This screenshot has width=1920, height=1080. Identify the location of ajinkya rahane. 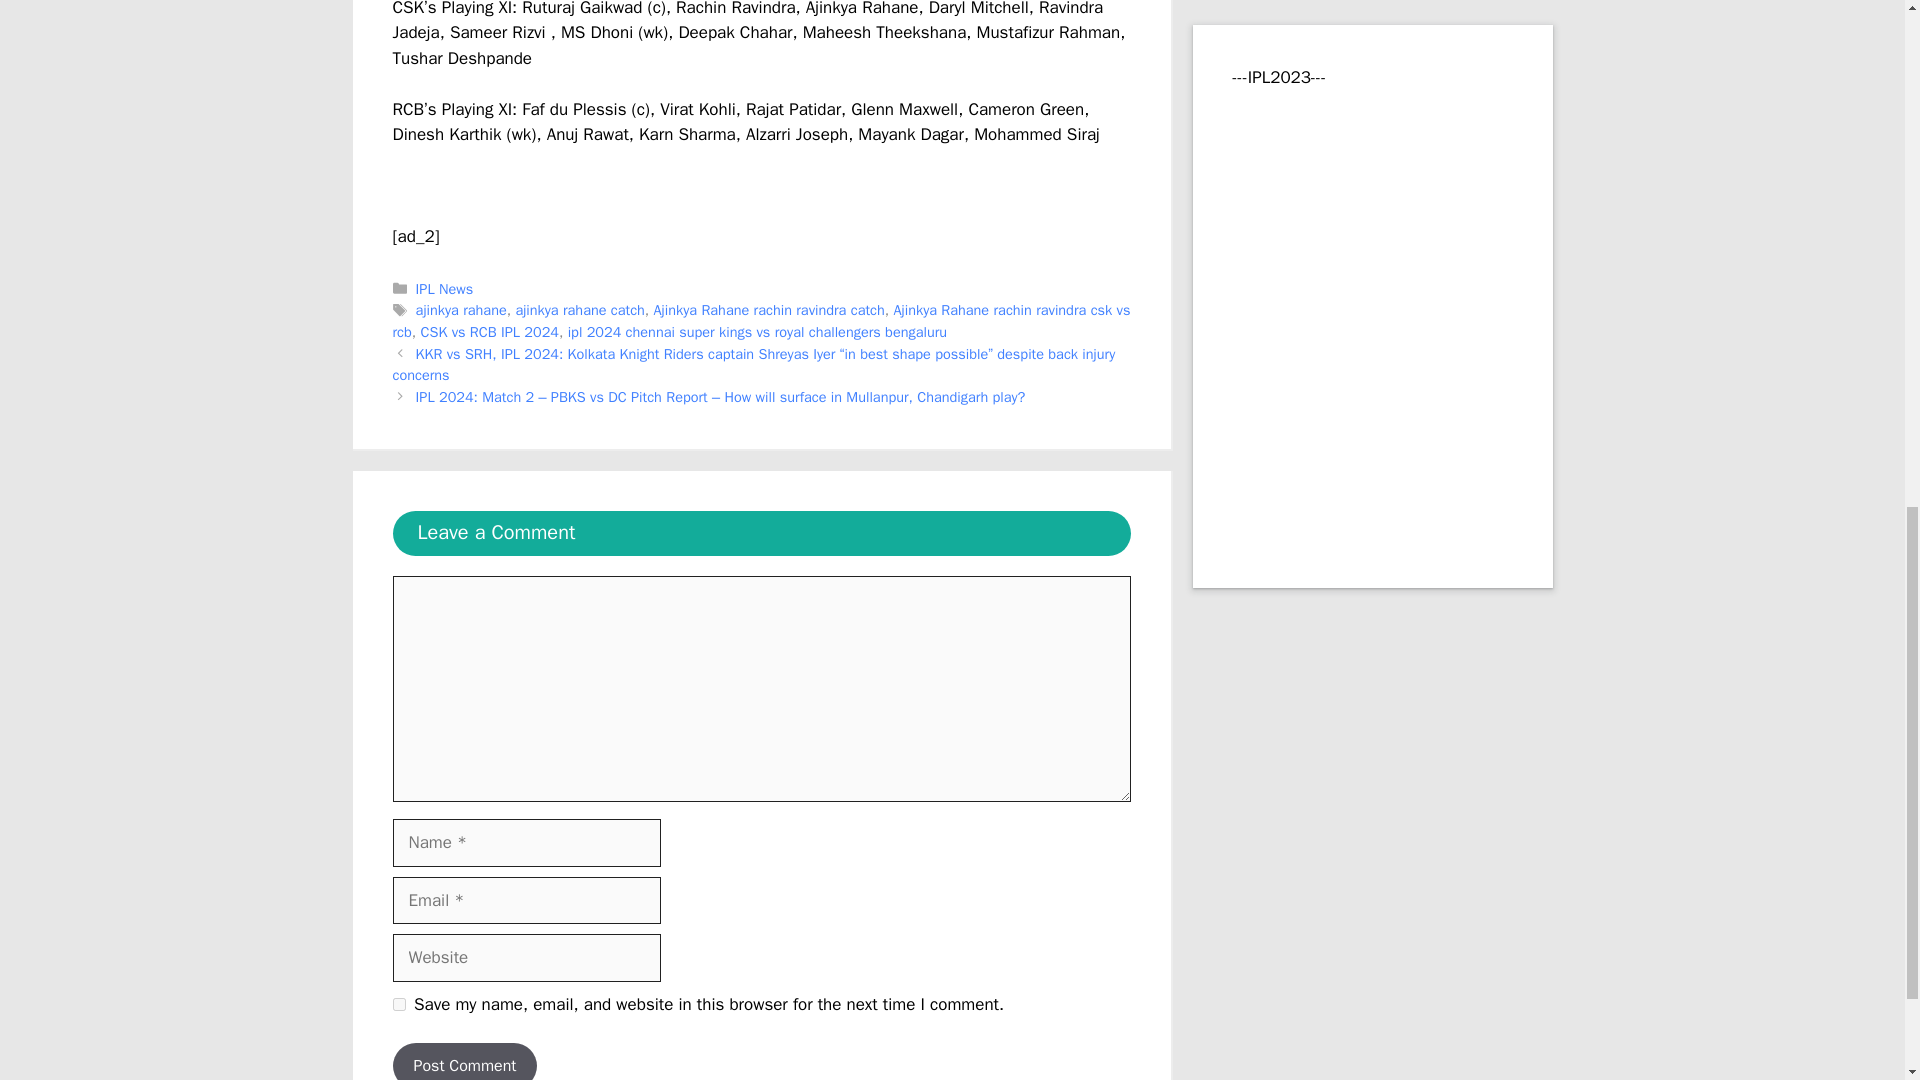
(461, 310).